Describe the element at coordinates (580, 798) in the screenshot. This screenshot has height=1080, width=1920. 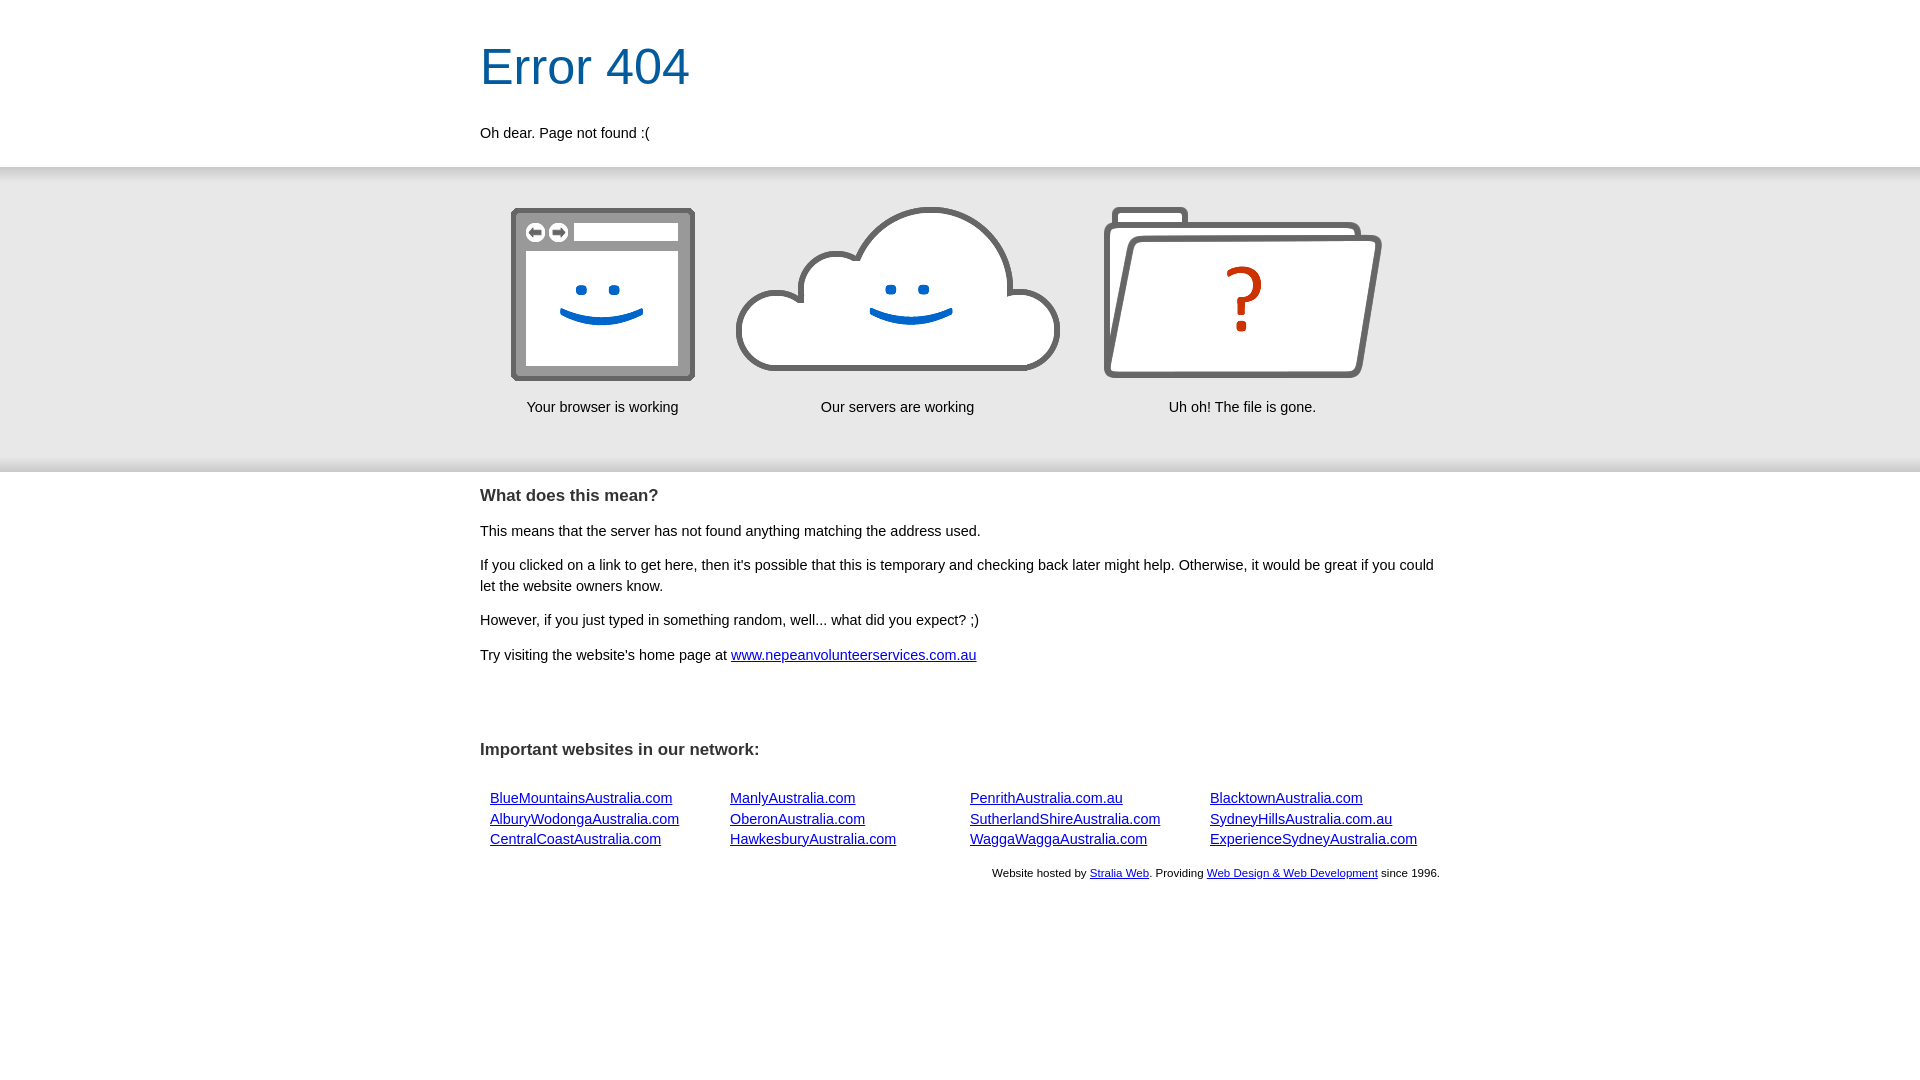
I see `BlueMountainsAustralia.com` at that location.